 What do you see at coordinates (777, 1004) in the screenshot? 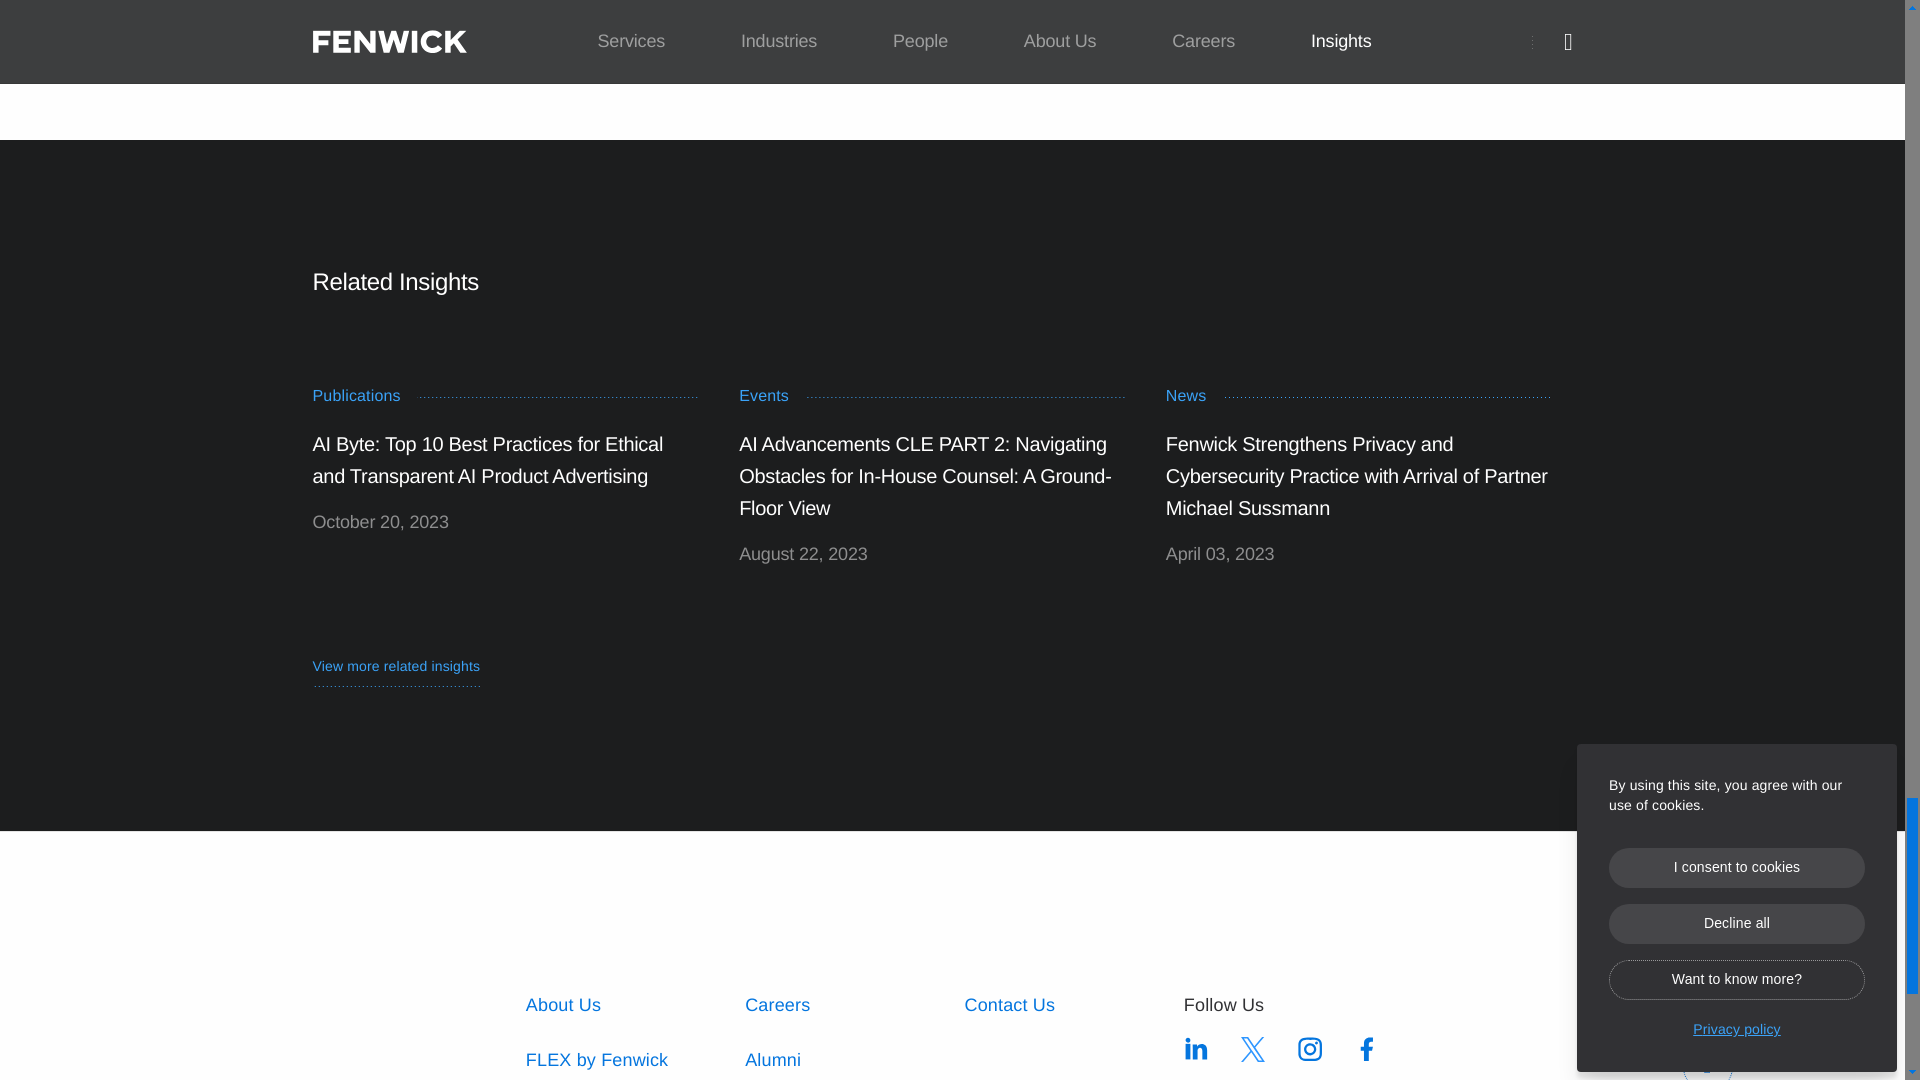
I see `Careers` at bounding box center [777, 1004].